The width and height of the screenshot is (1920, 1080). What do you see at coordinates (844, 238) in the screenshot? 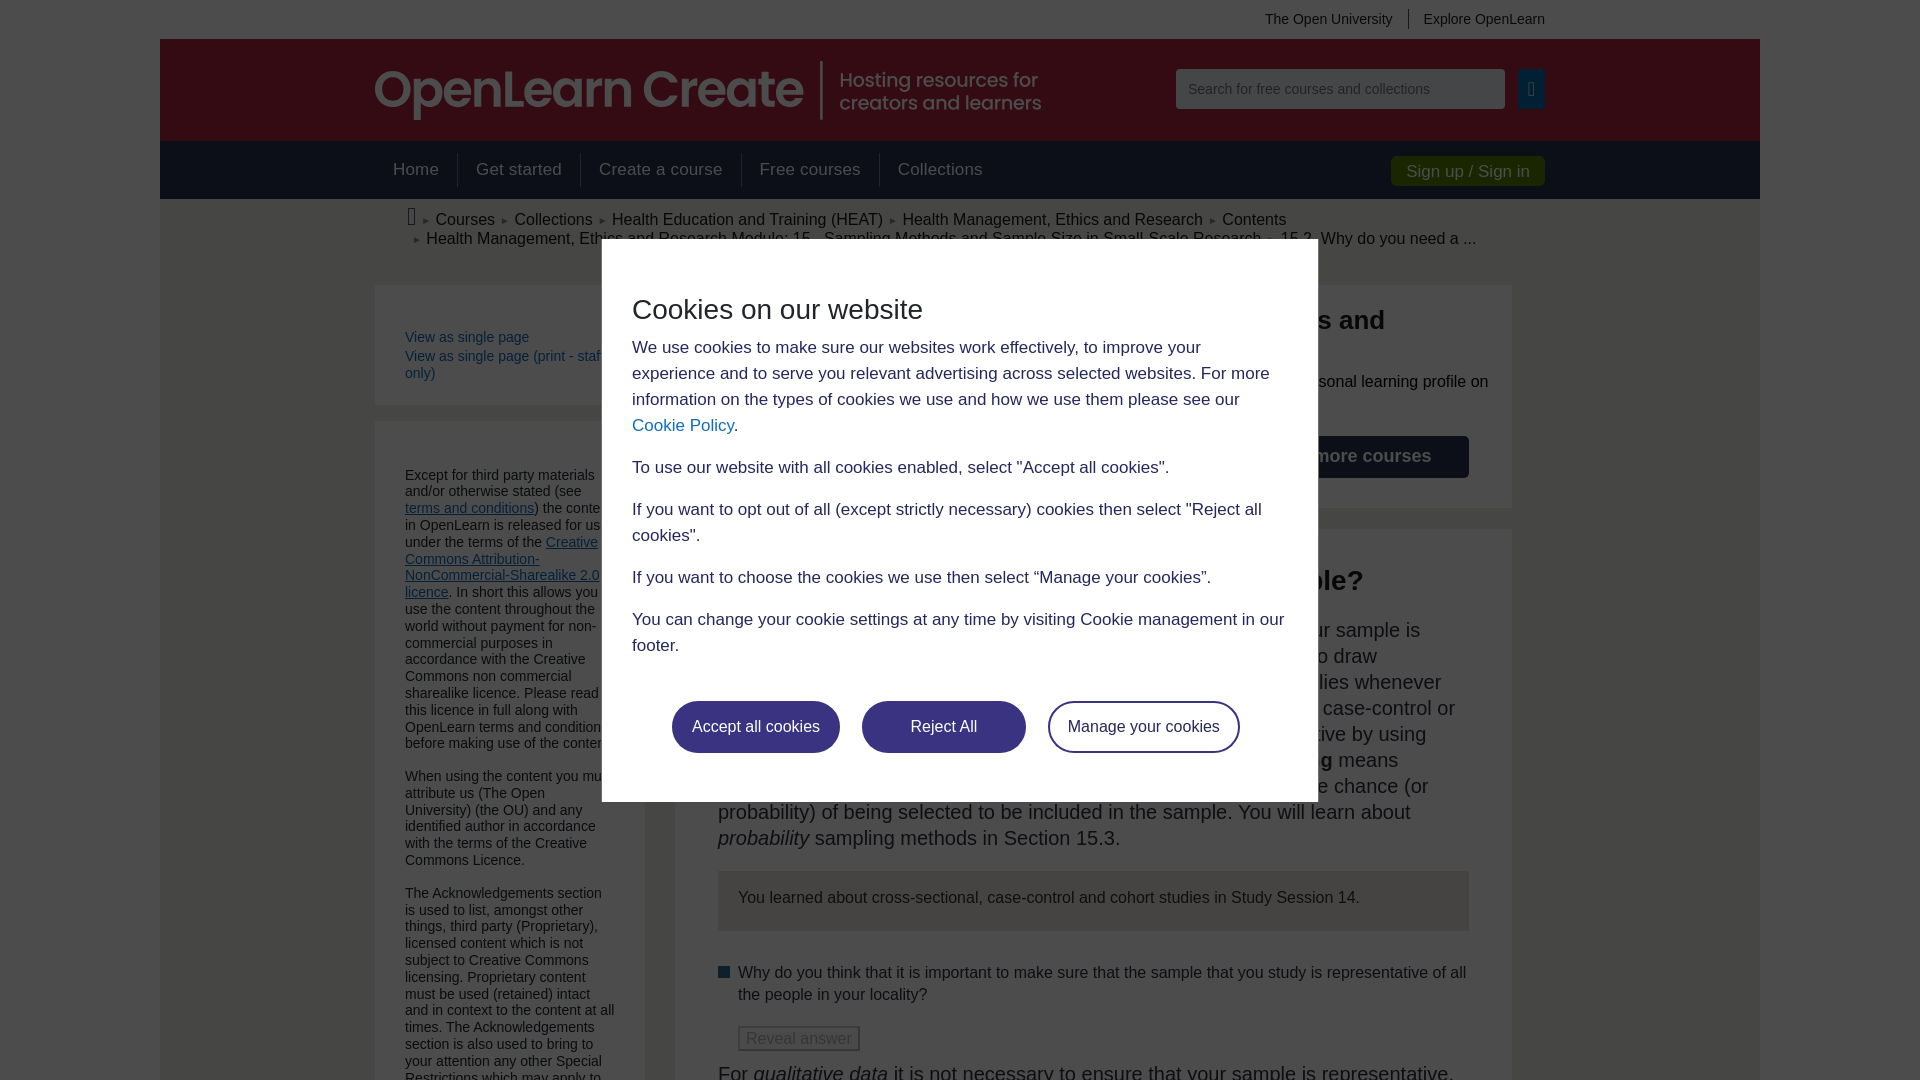
I see `SC Web Editor` at bounding box center [844, 238].